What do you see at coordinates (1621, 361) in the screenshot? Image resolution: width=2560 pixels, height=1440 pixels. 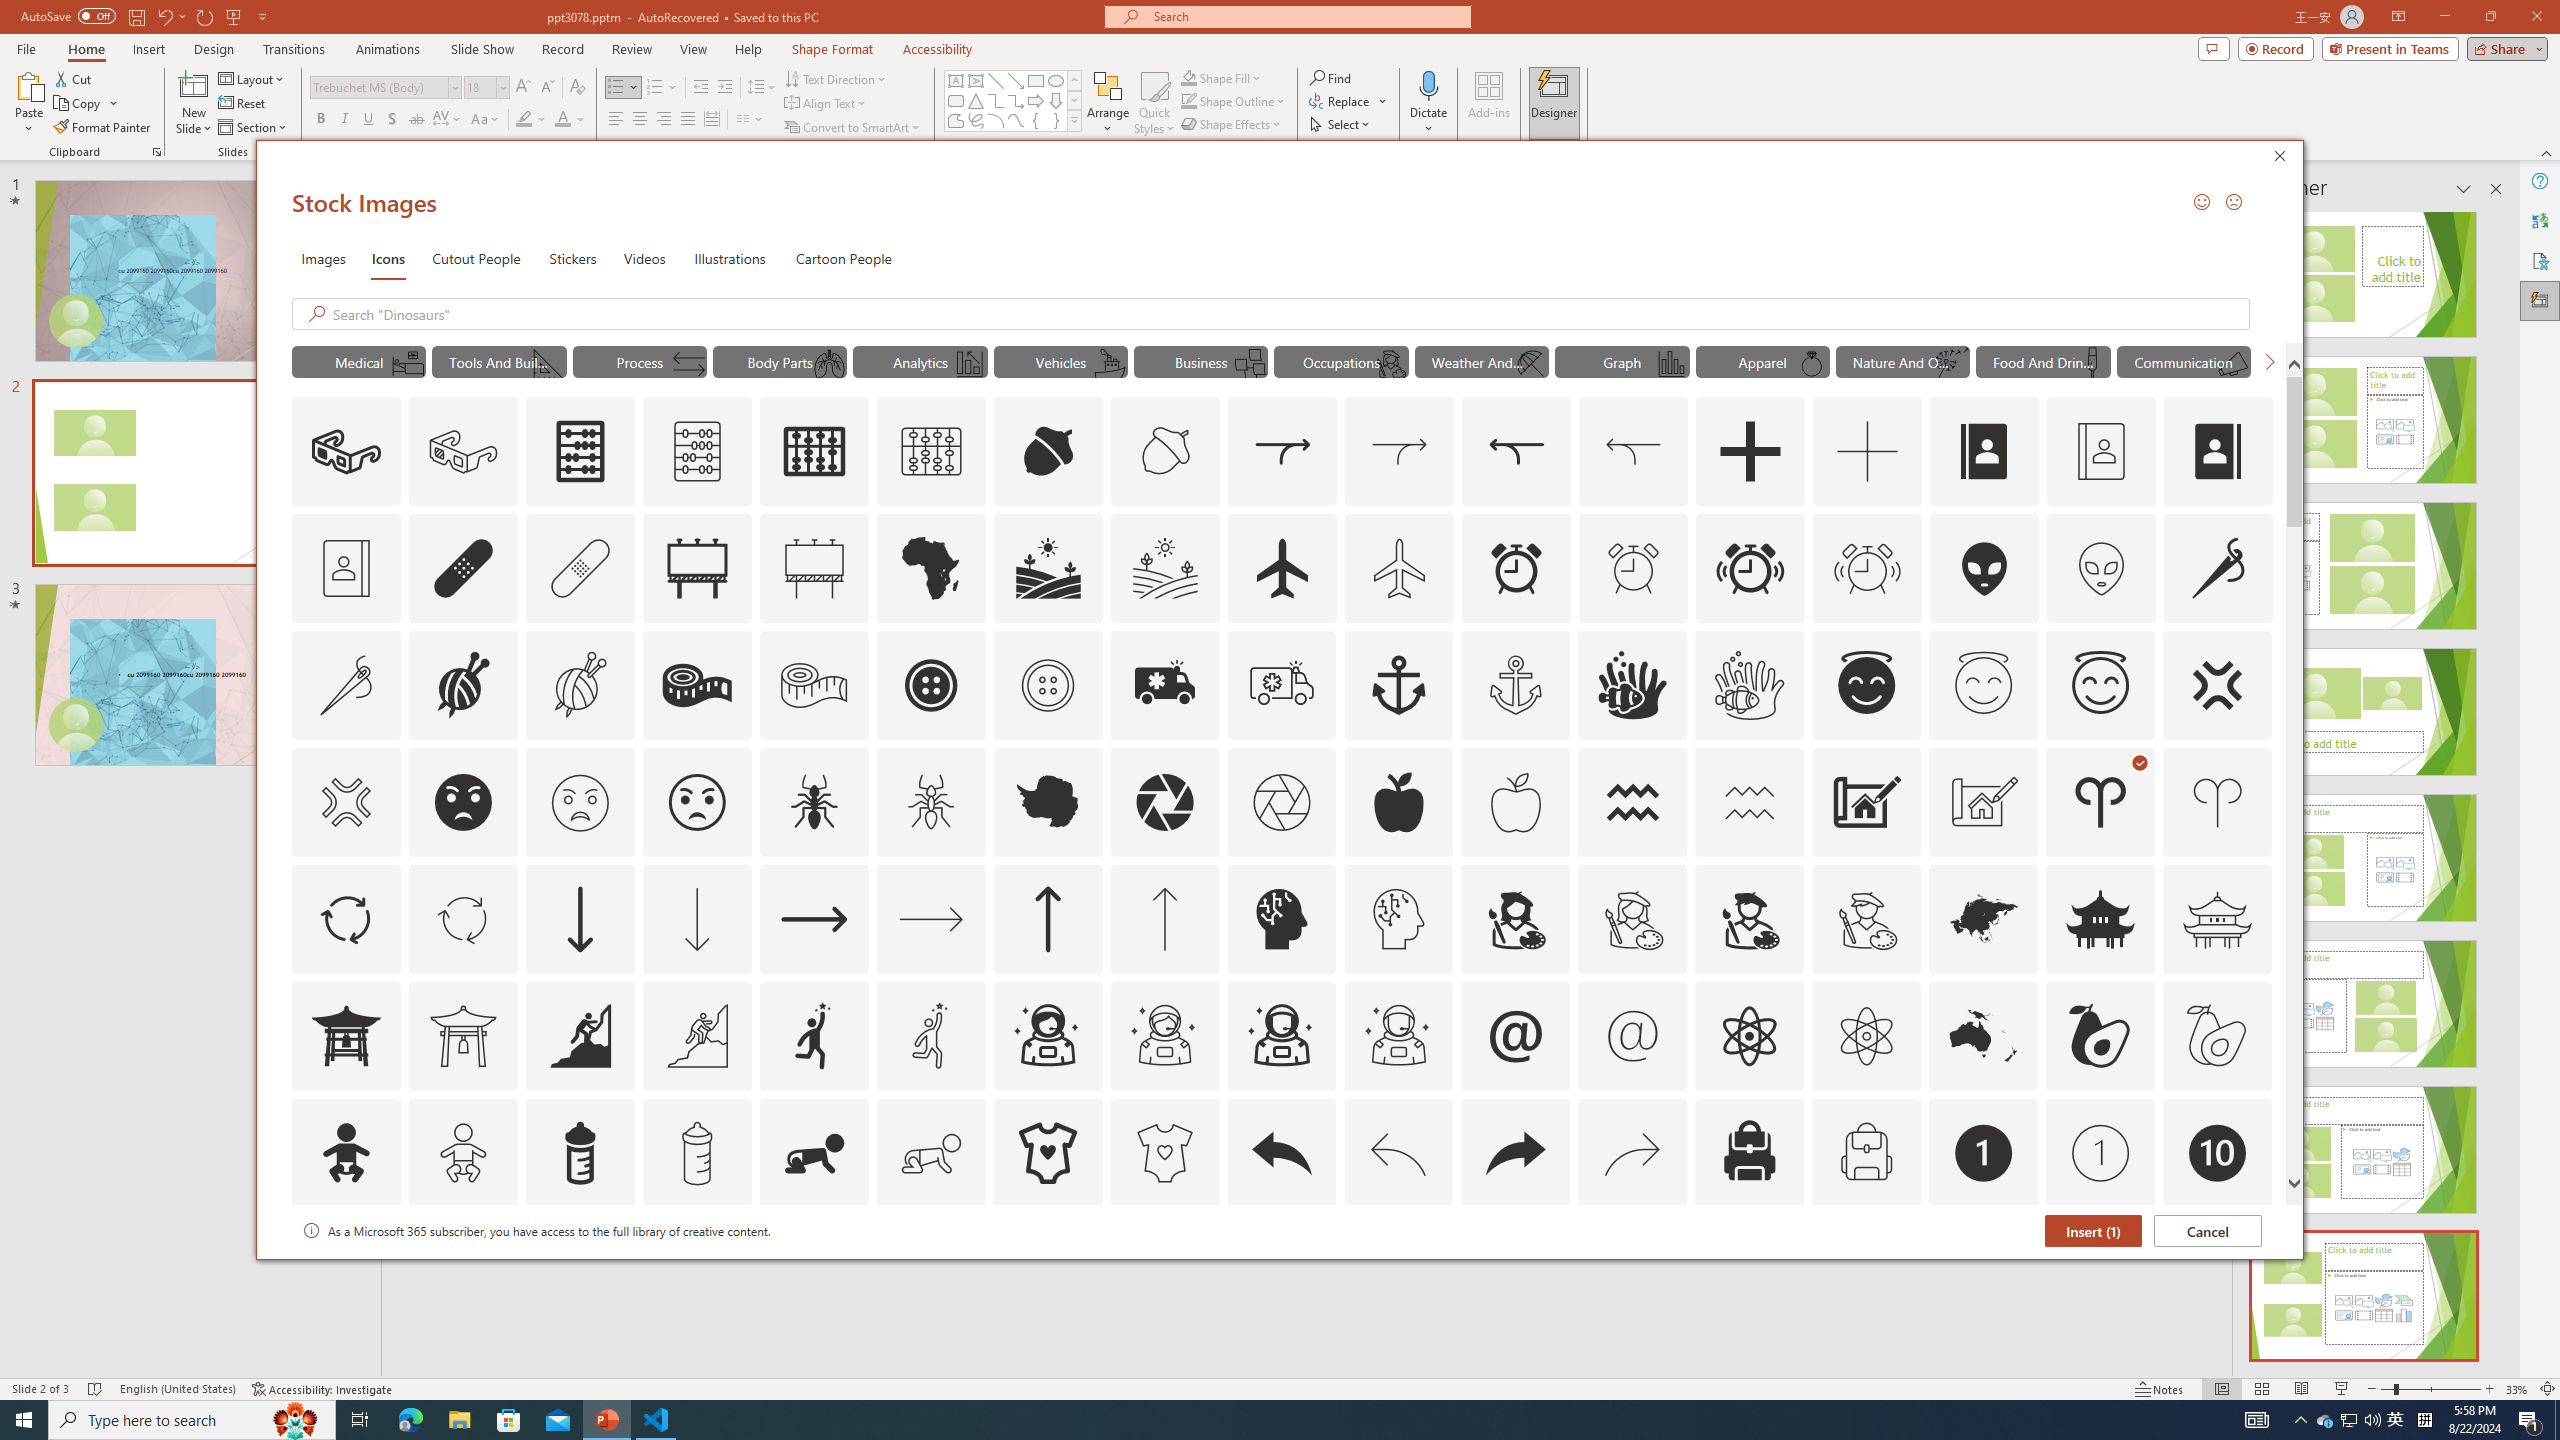 I see `"Graph" Icons.` at bounding box center [1621, 361].